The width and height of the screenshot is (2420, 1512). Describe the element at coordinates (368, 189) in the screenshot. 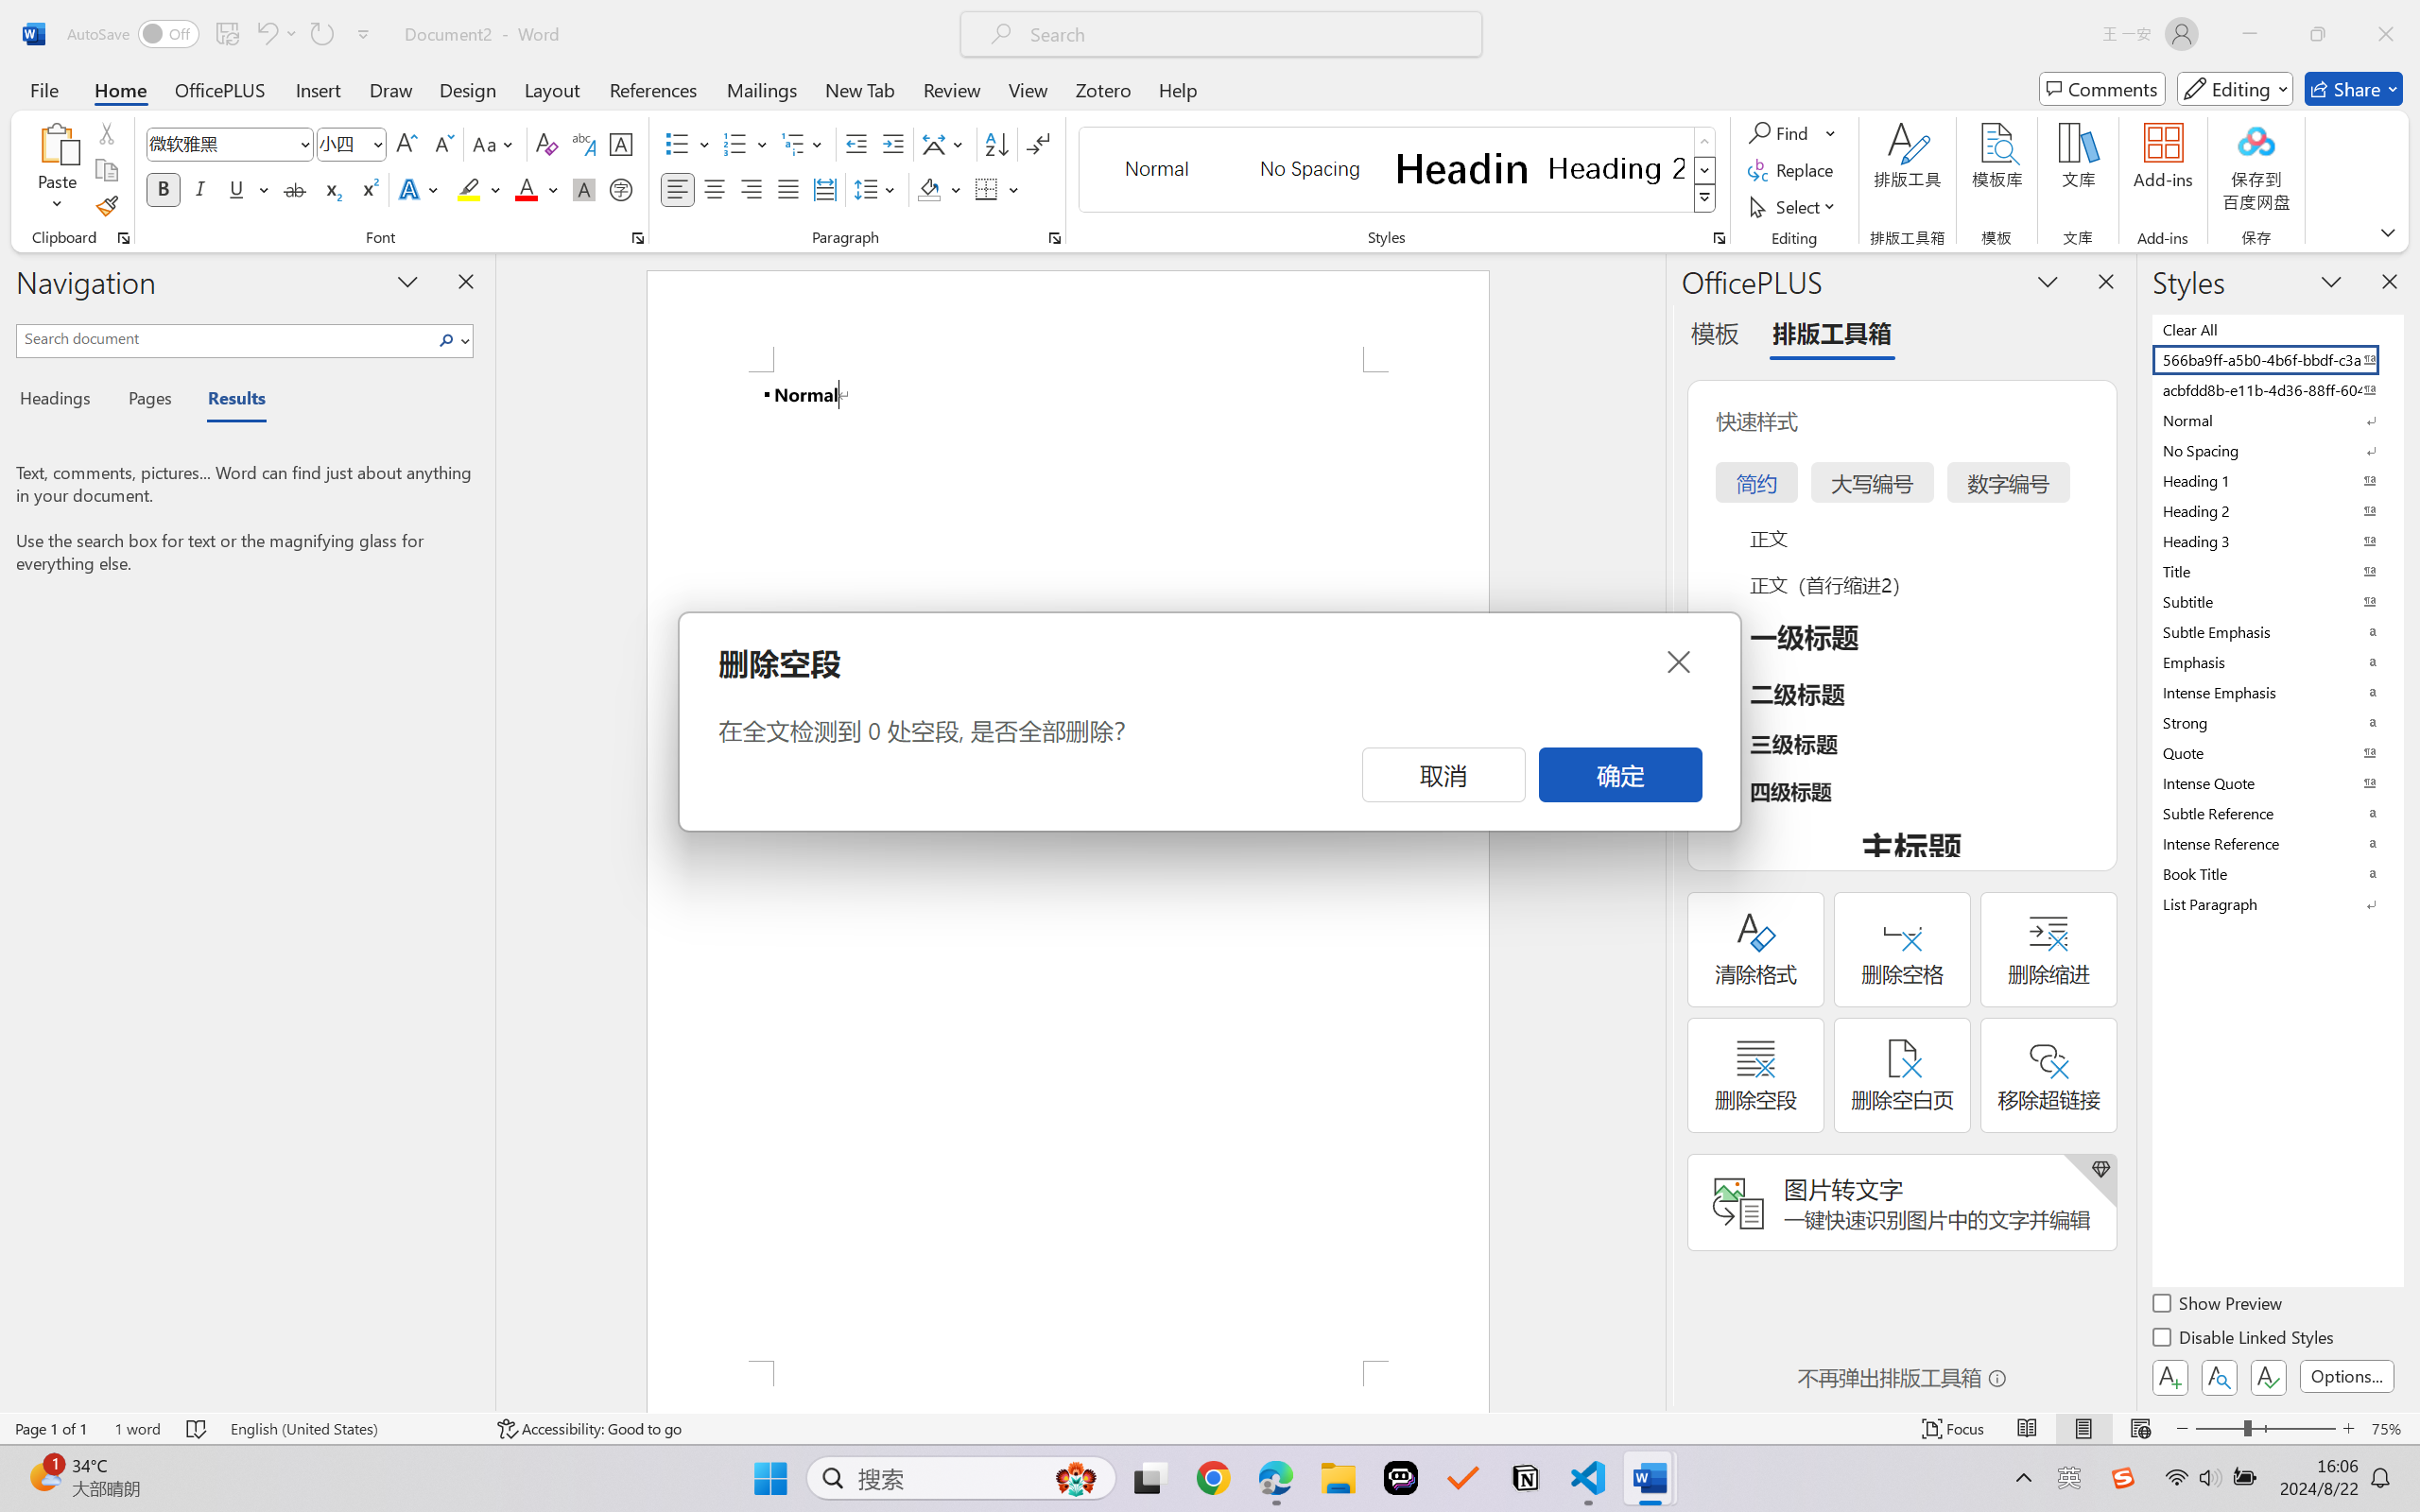

I see `Superscript` at that location.